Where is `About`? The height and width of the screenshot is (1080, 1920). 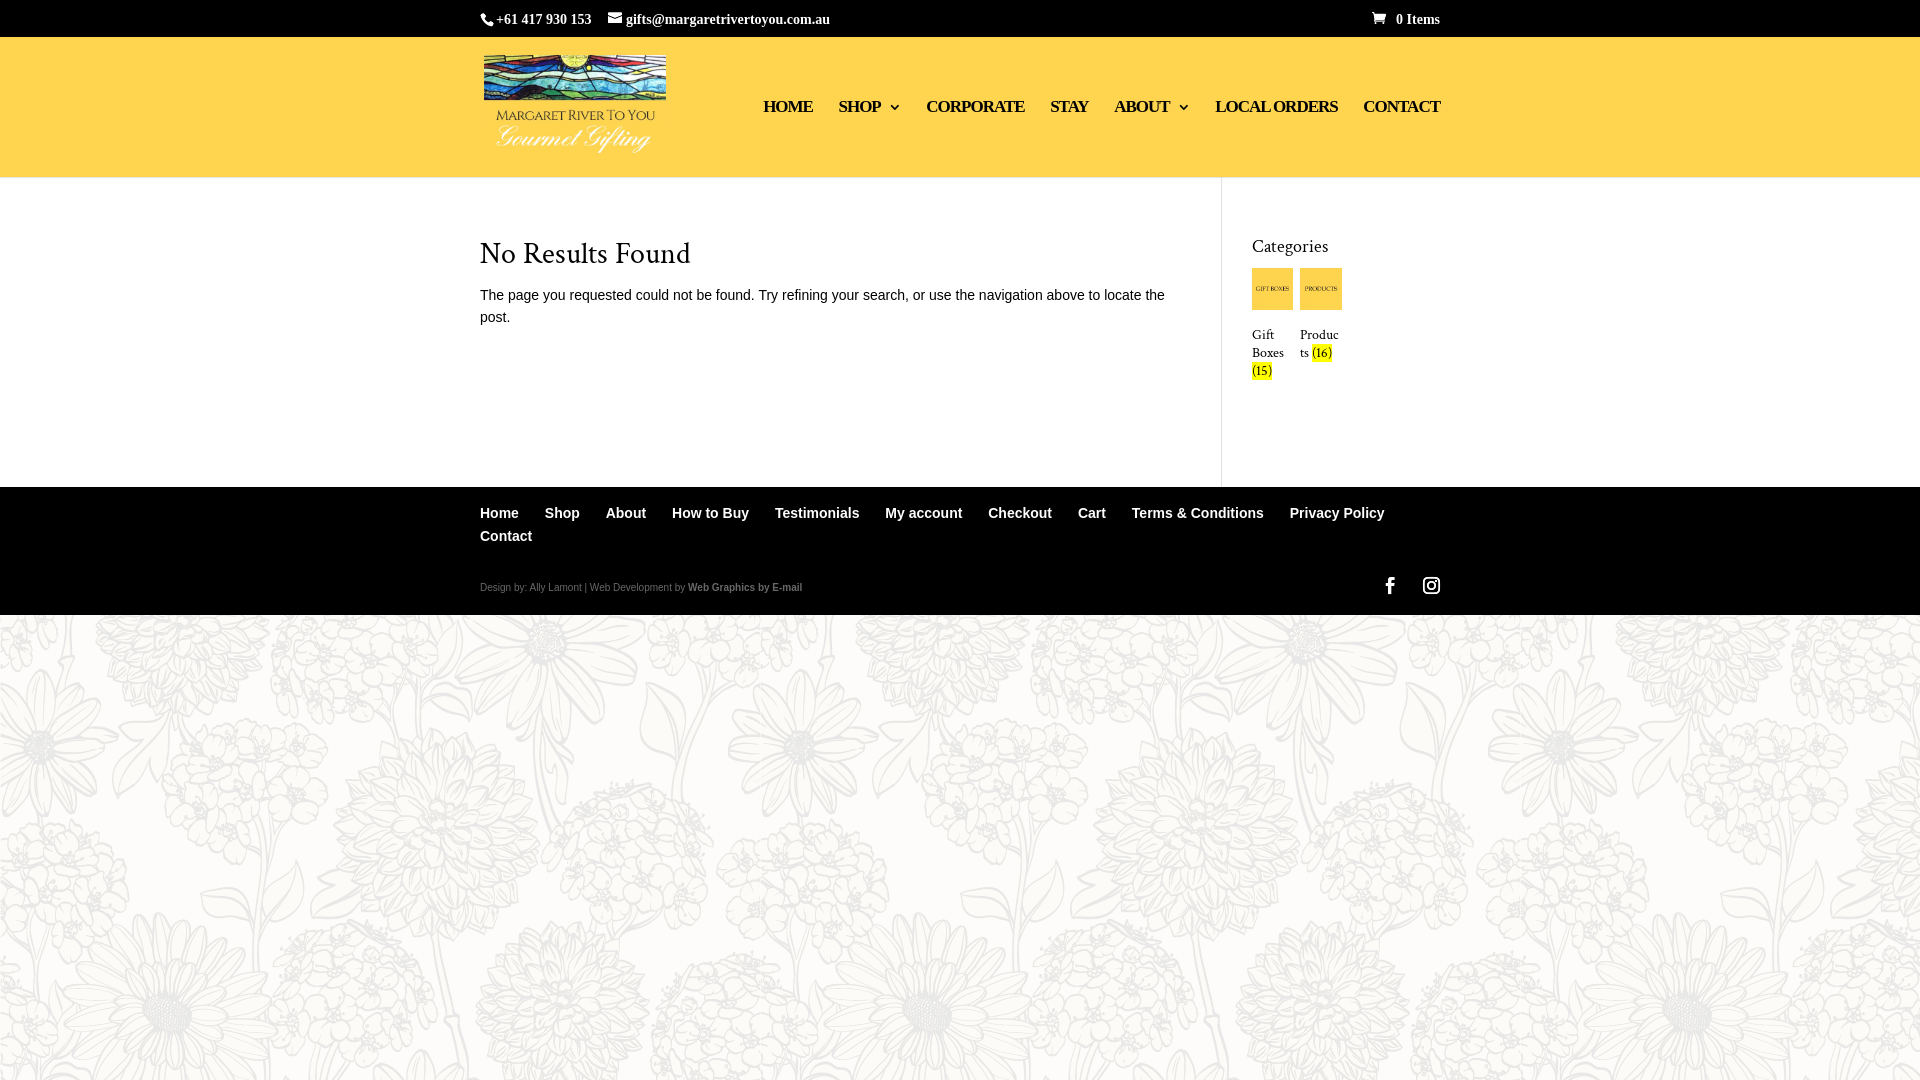
About is located at coordinates (626, 513).